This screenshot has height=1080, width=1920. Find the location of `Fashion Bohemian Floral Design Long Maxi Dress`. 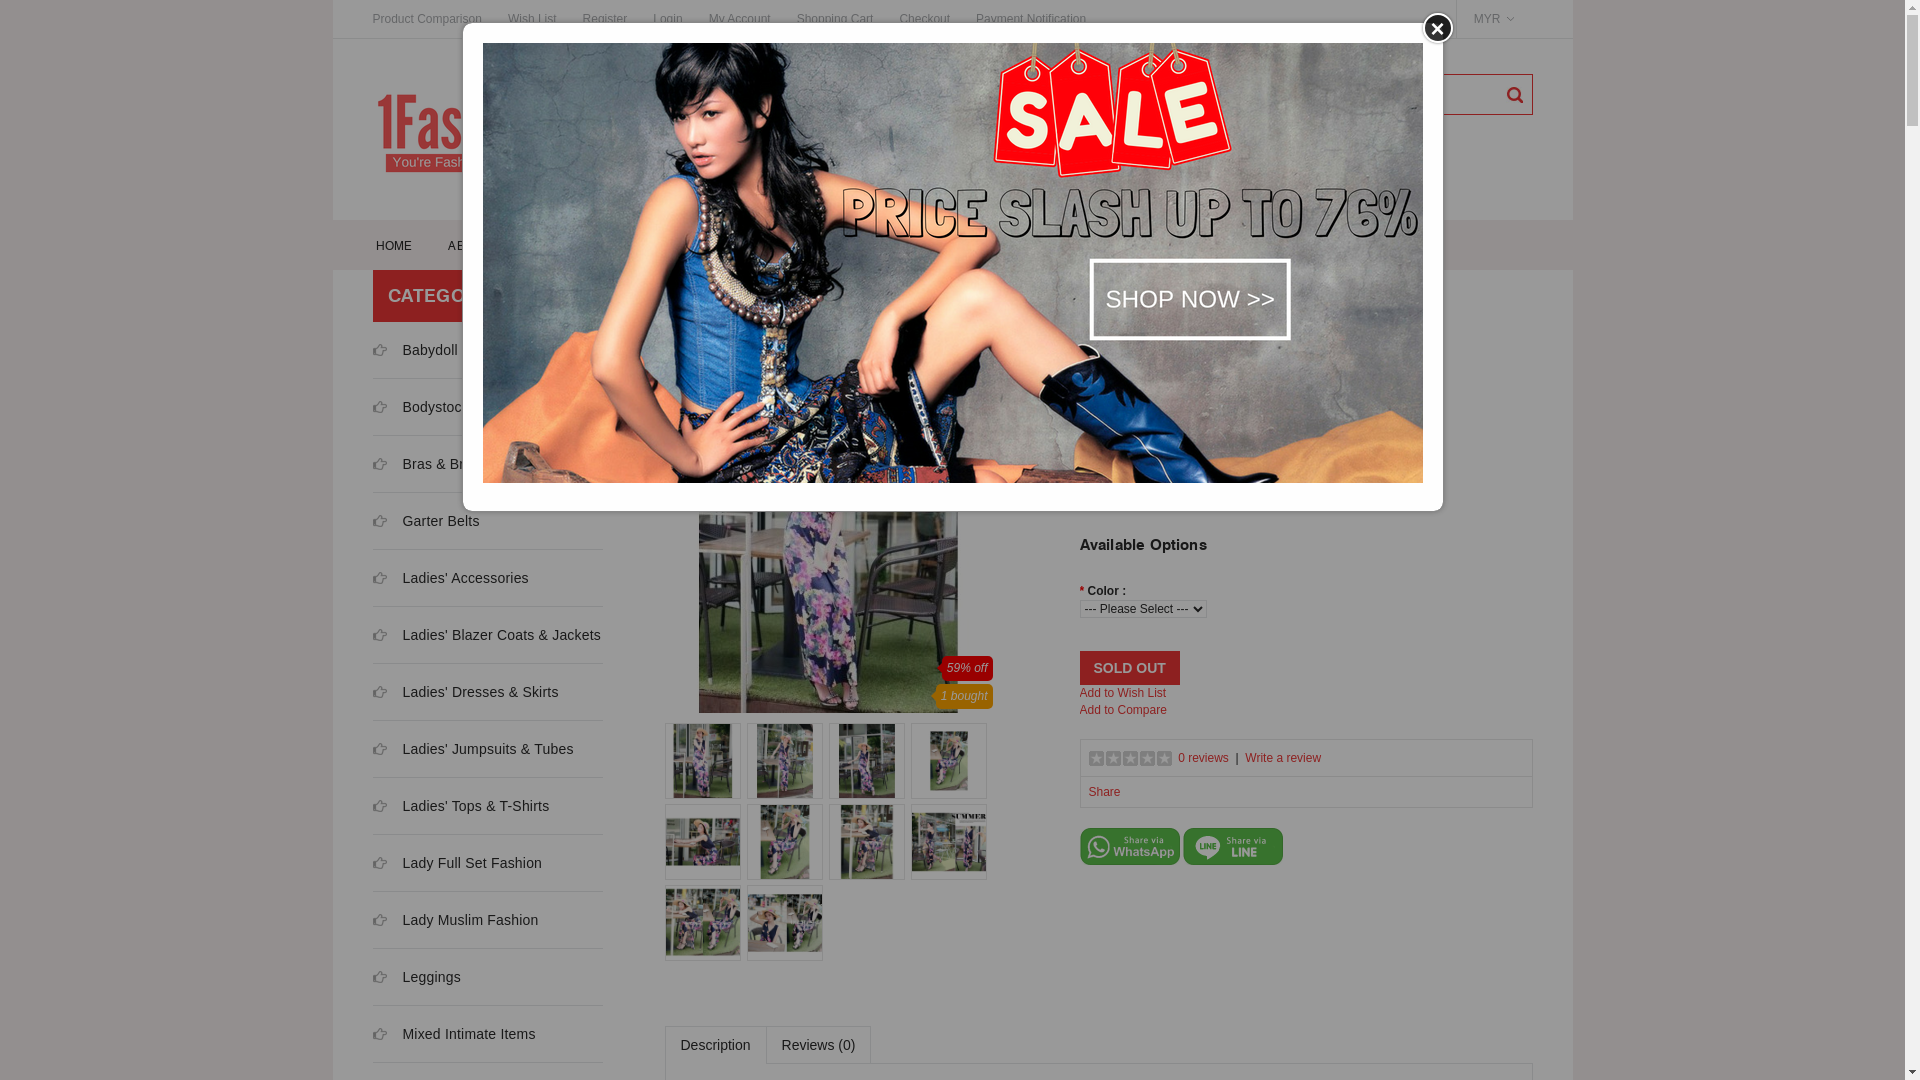

Fashion Bohemian Floral Design Long Maxi Dress is located at coordinates (844, 295).